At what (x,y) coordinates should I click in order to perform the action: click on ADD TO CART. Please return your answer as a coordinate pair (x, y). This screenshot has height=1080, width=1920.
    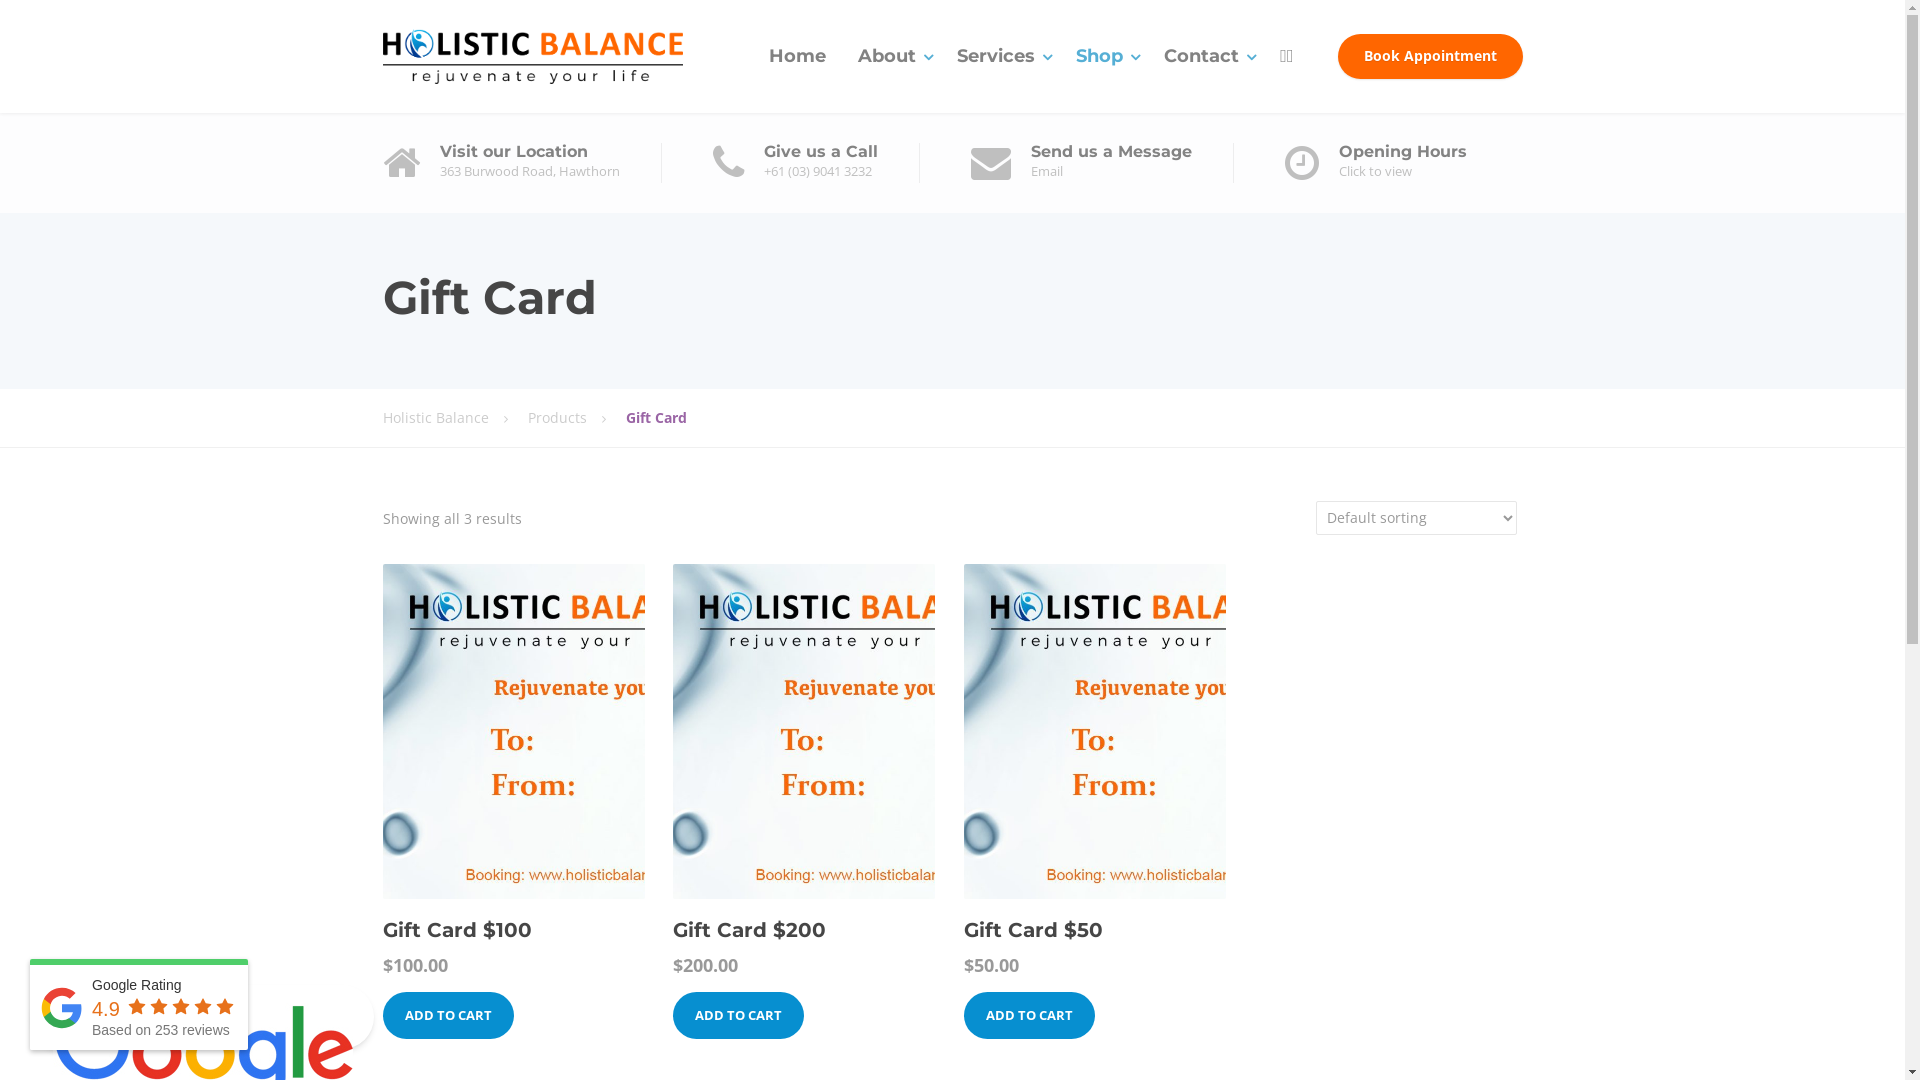
    Looking at the image, I should click on (738, 1016).